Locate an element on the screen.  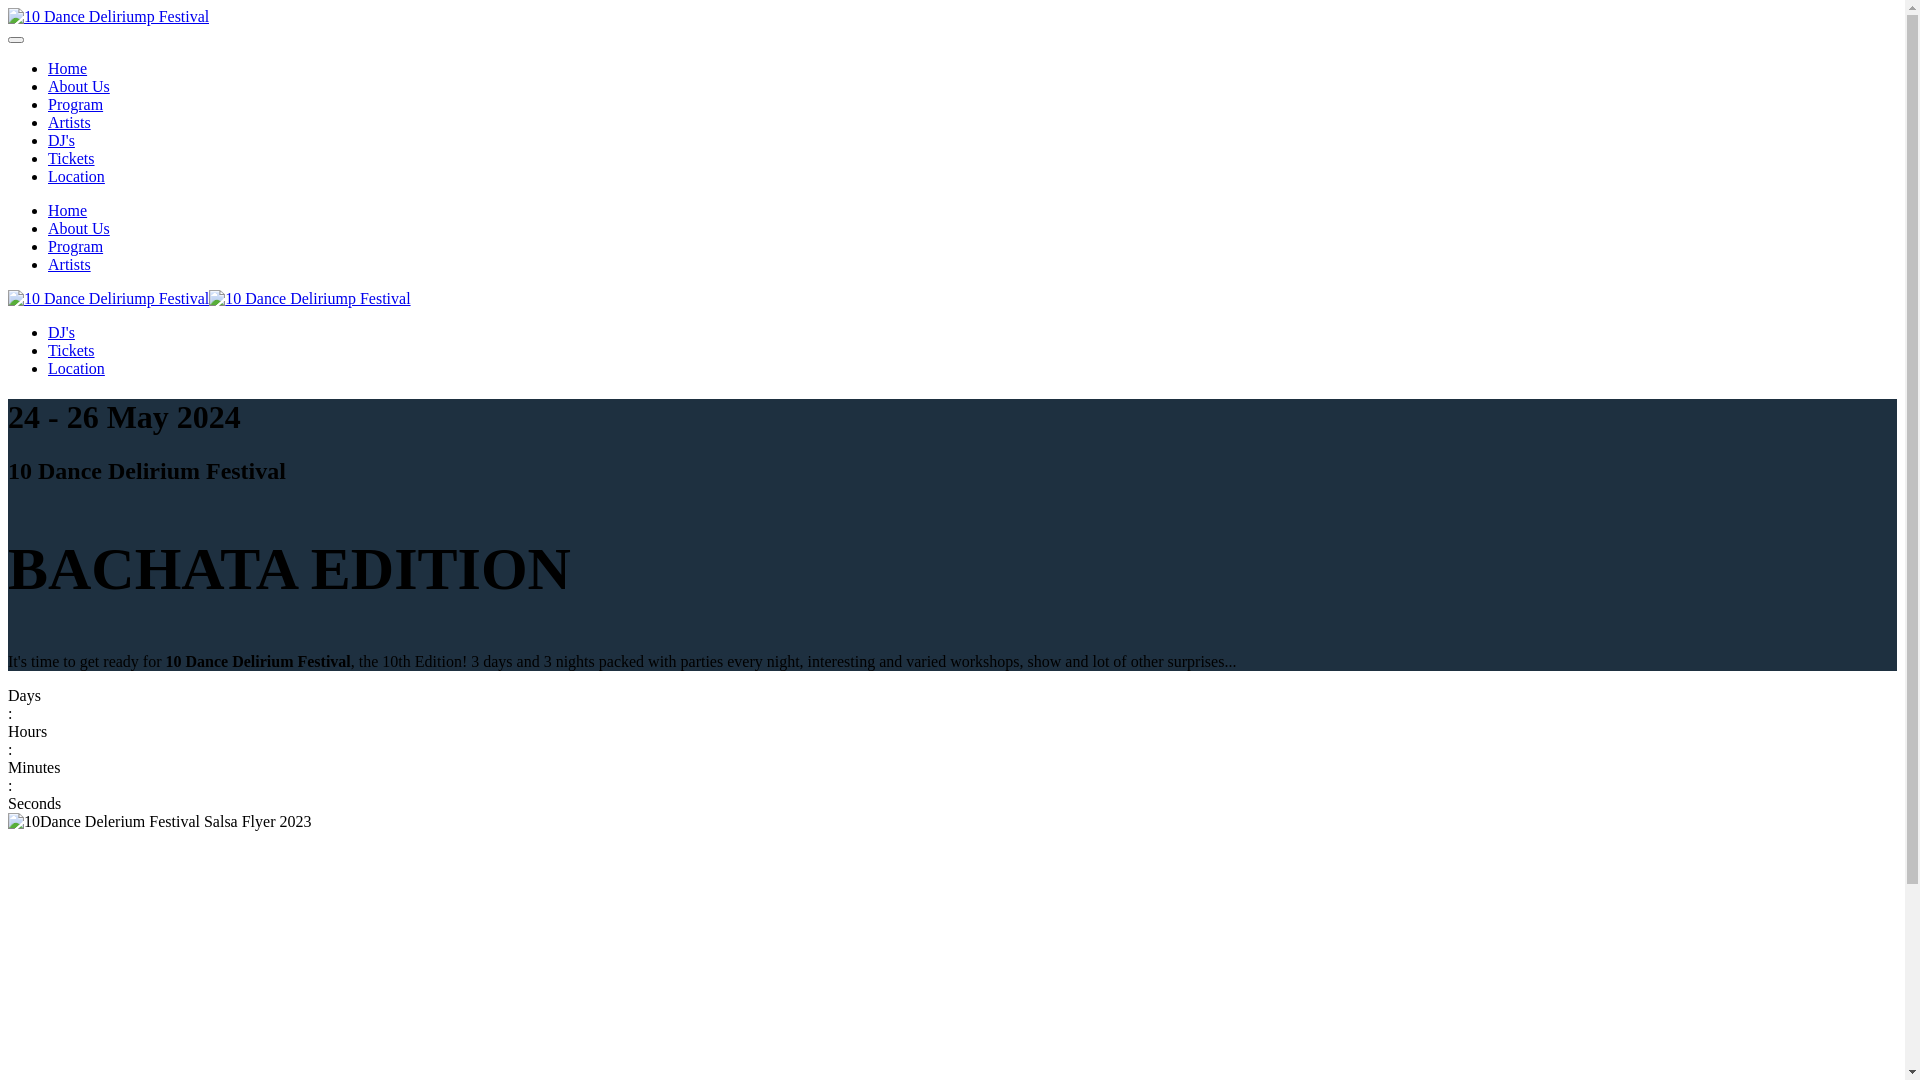
DJ's is located at coordinates (62, 140).